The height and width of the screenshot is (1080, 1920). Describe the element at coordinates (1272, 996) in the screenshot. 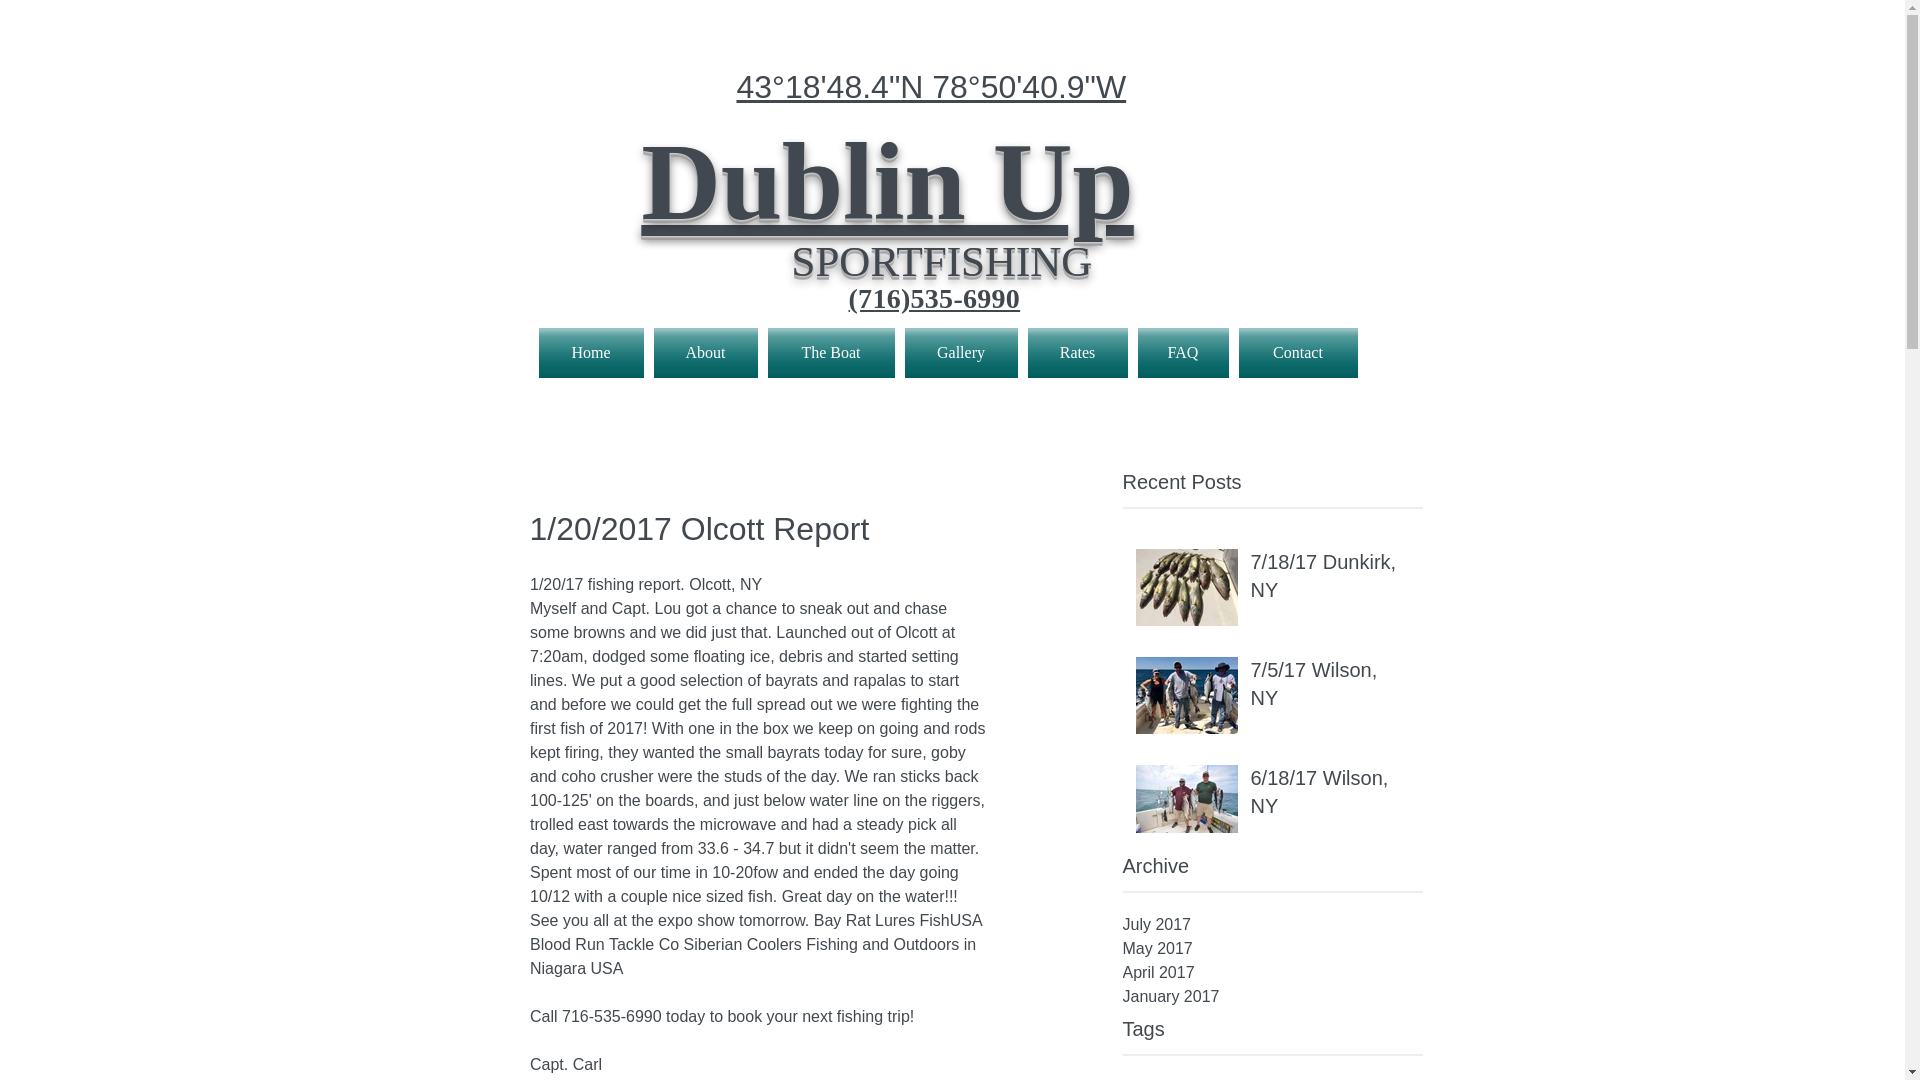

I see `January 2017` at that location.